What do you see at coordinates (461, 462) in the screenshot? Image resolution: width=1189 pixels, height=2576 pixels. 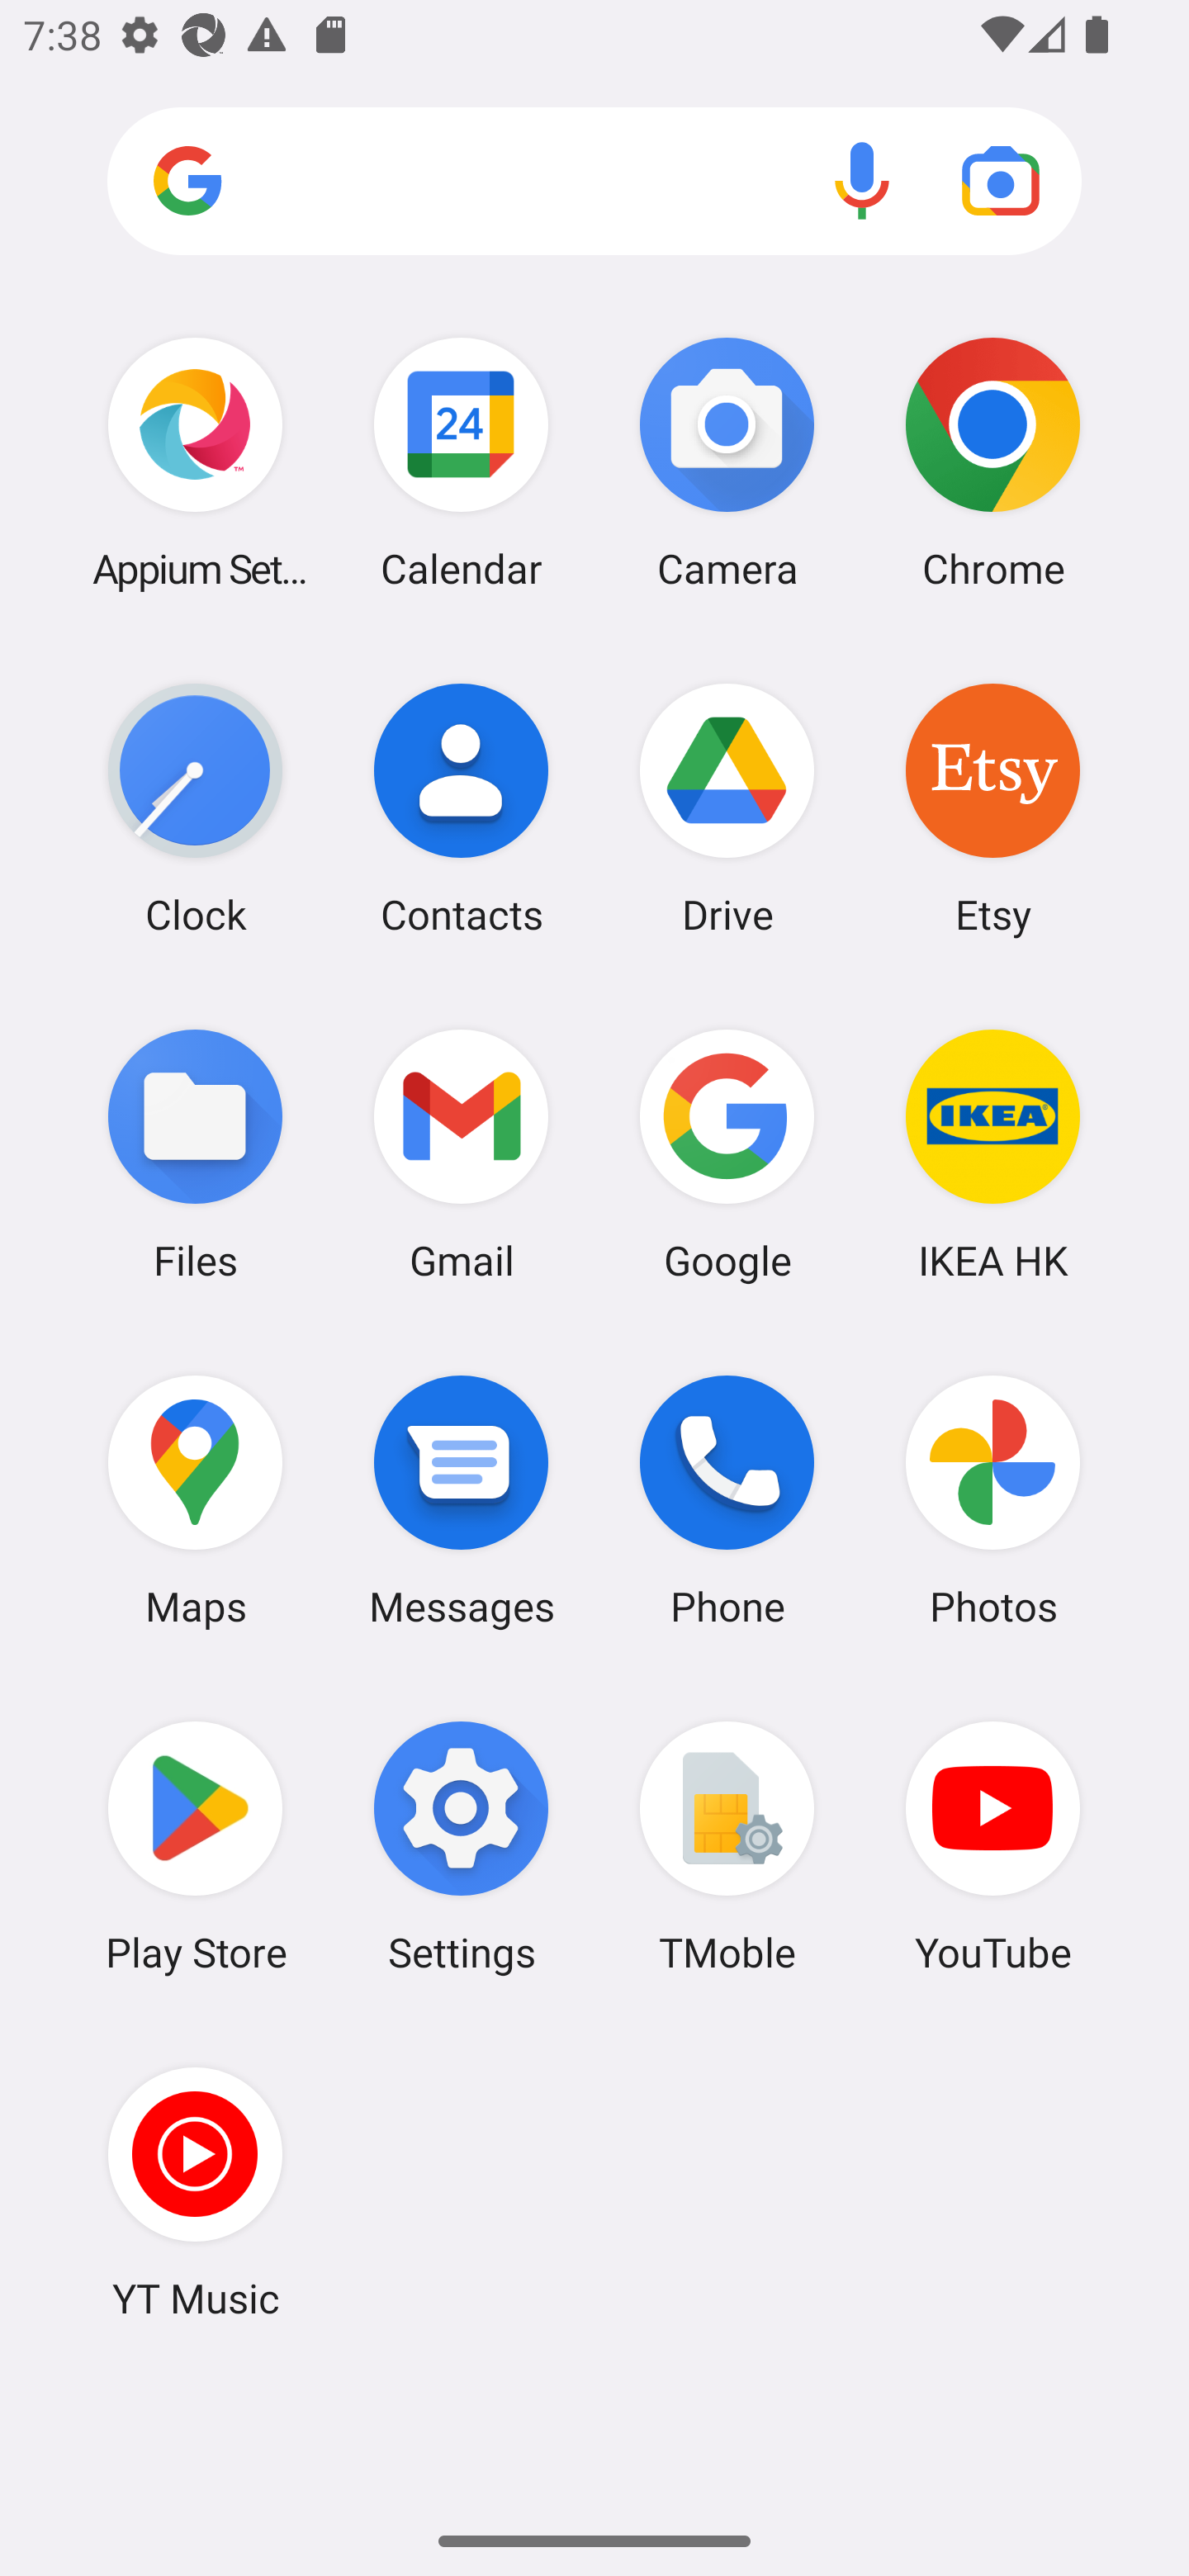 I see `Calendar` at bounding box center [461, 462].